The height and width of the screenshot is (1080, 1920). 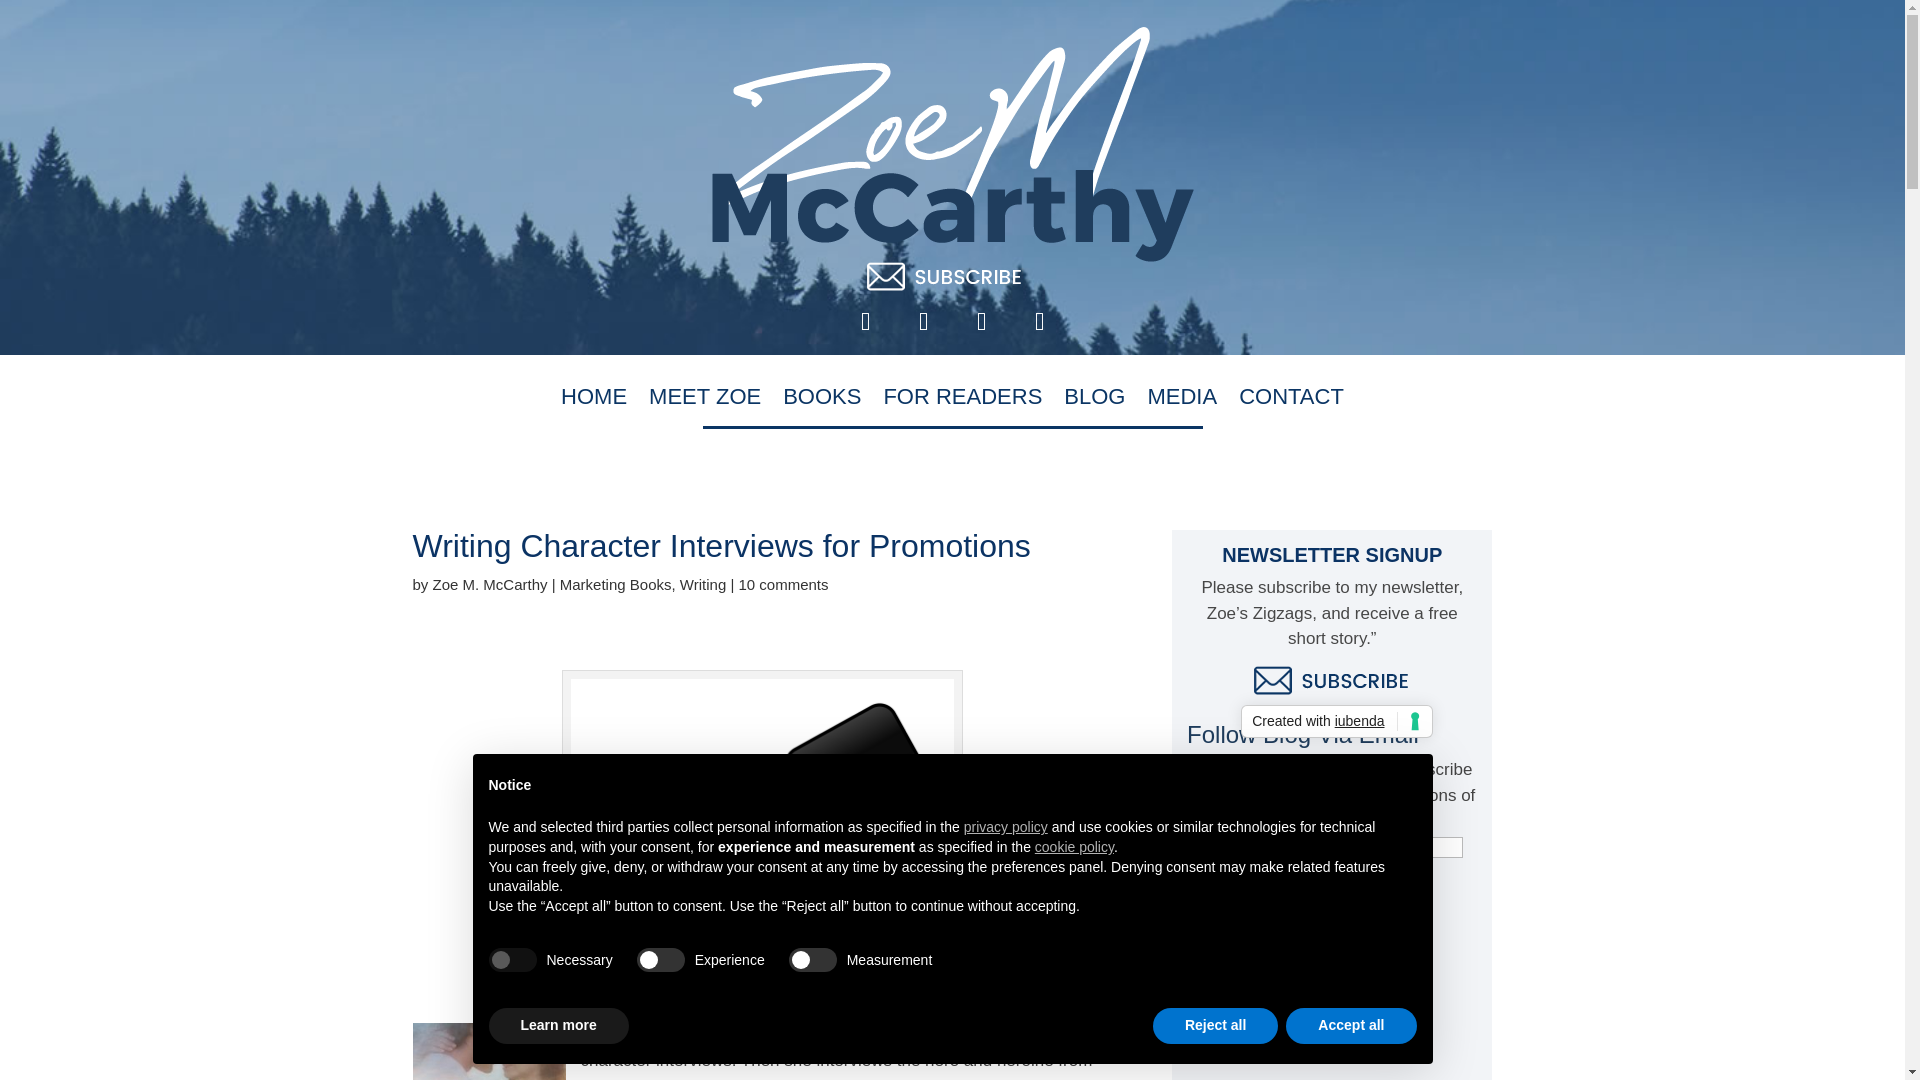 I want to click on false, so click(x=661, y=960).